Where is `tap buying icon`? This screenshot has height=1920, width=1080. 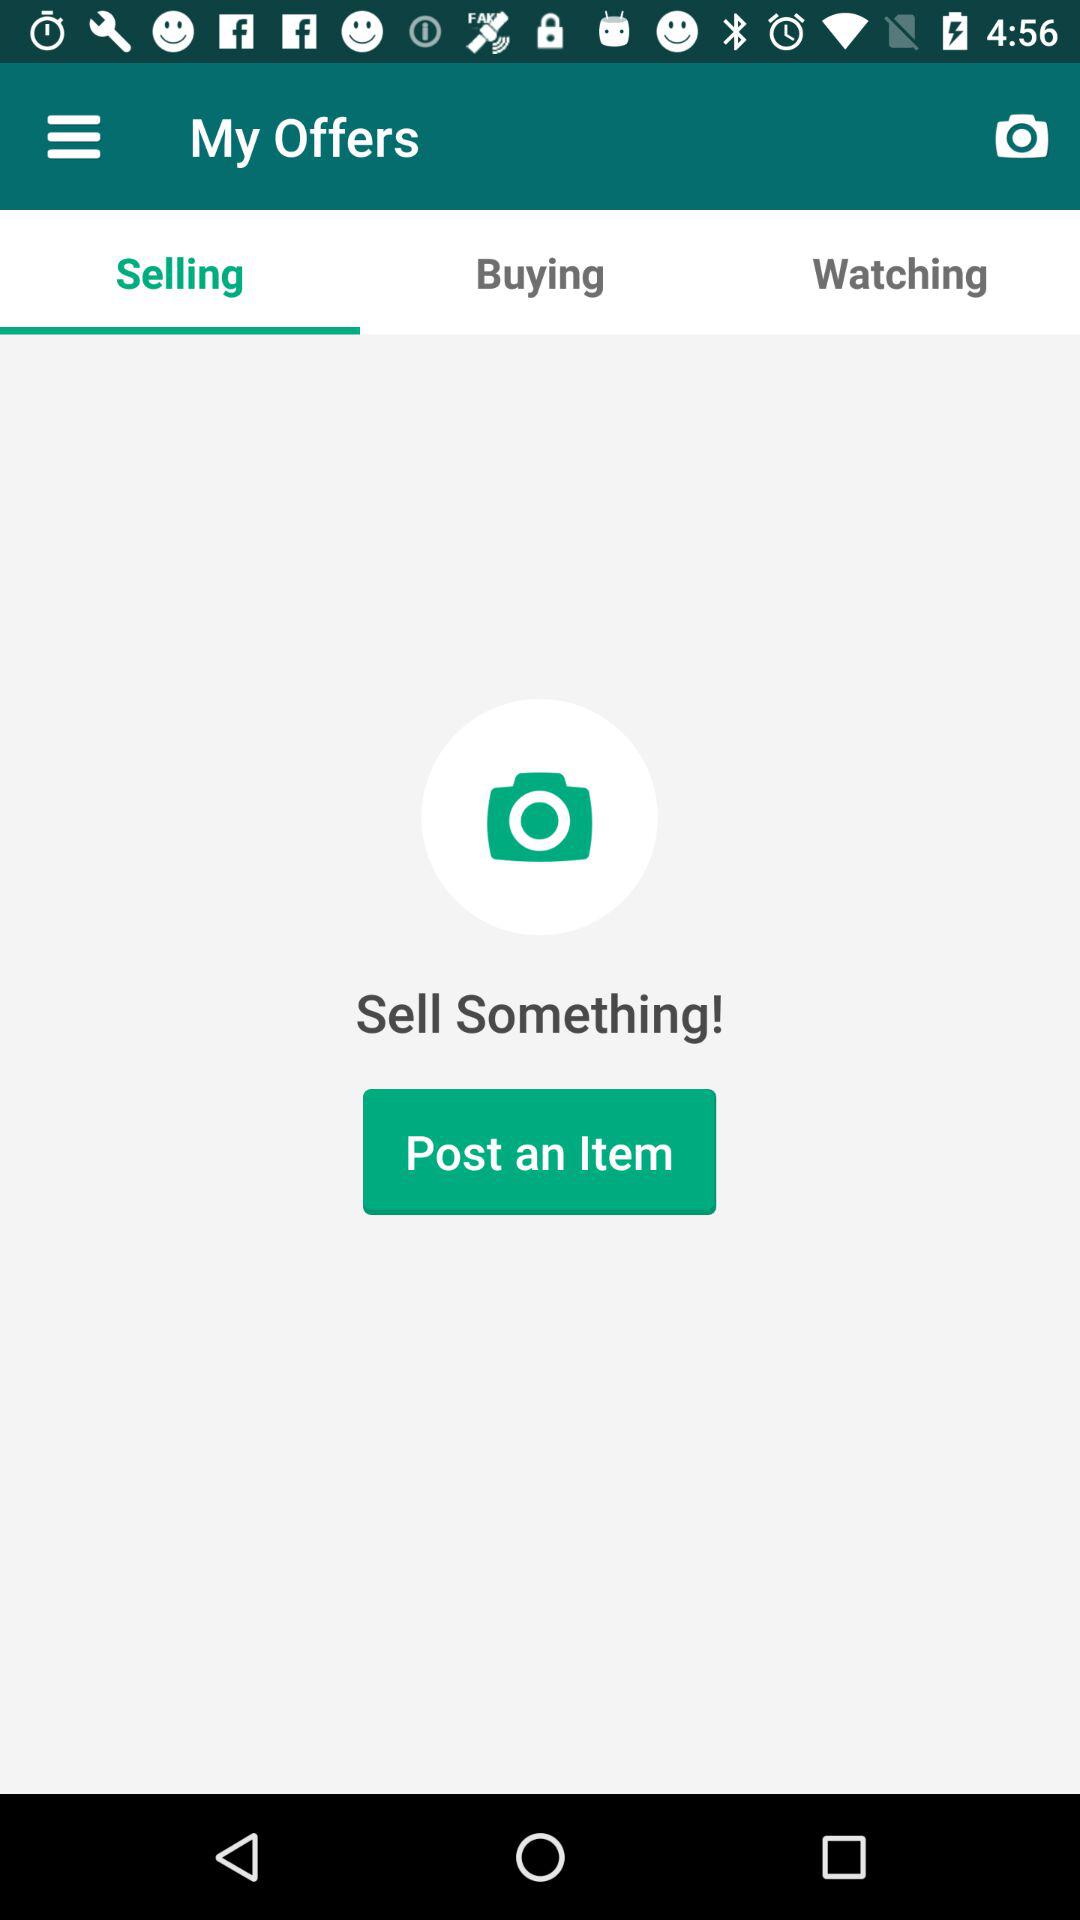
tap buying icon is located at coordinates (540, 272).